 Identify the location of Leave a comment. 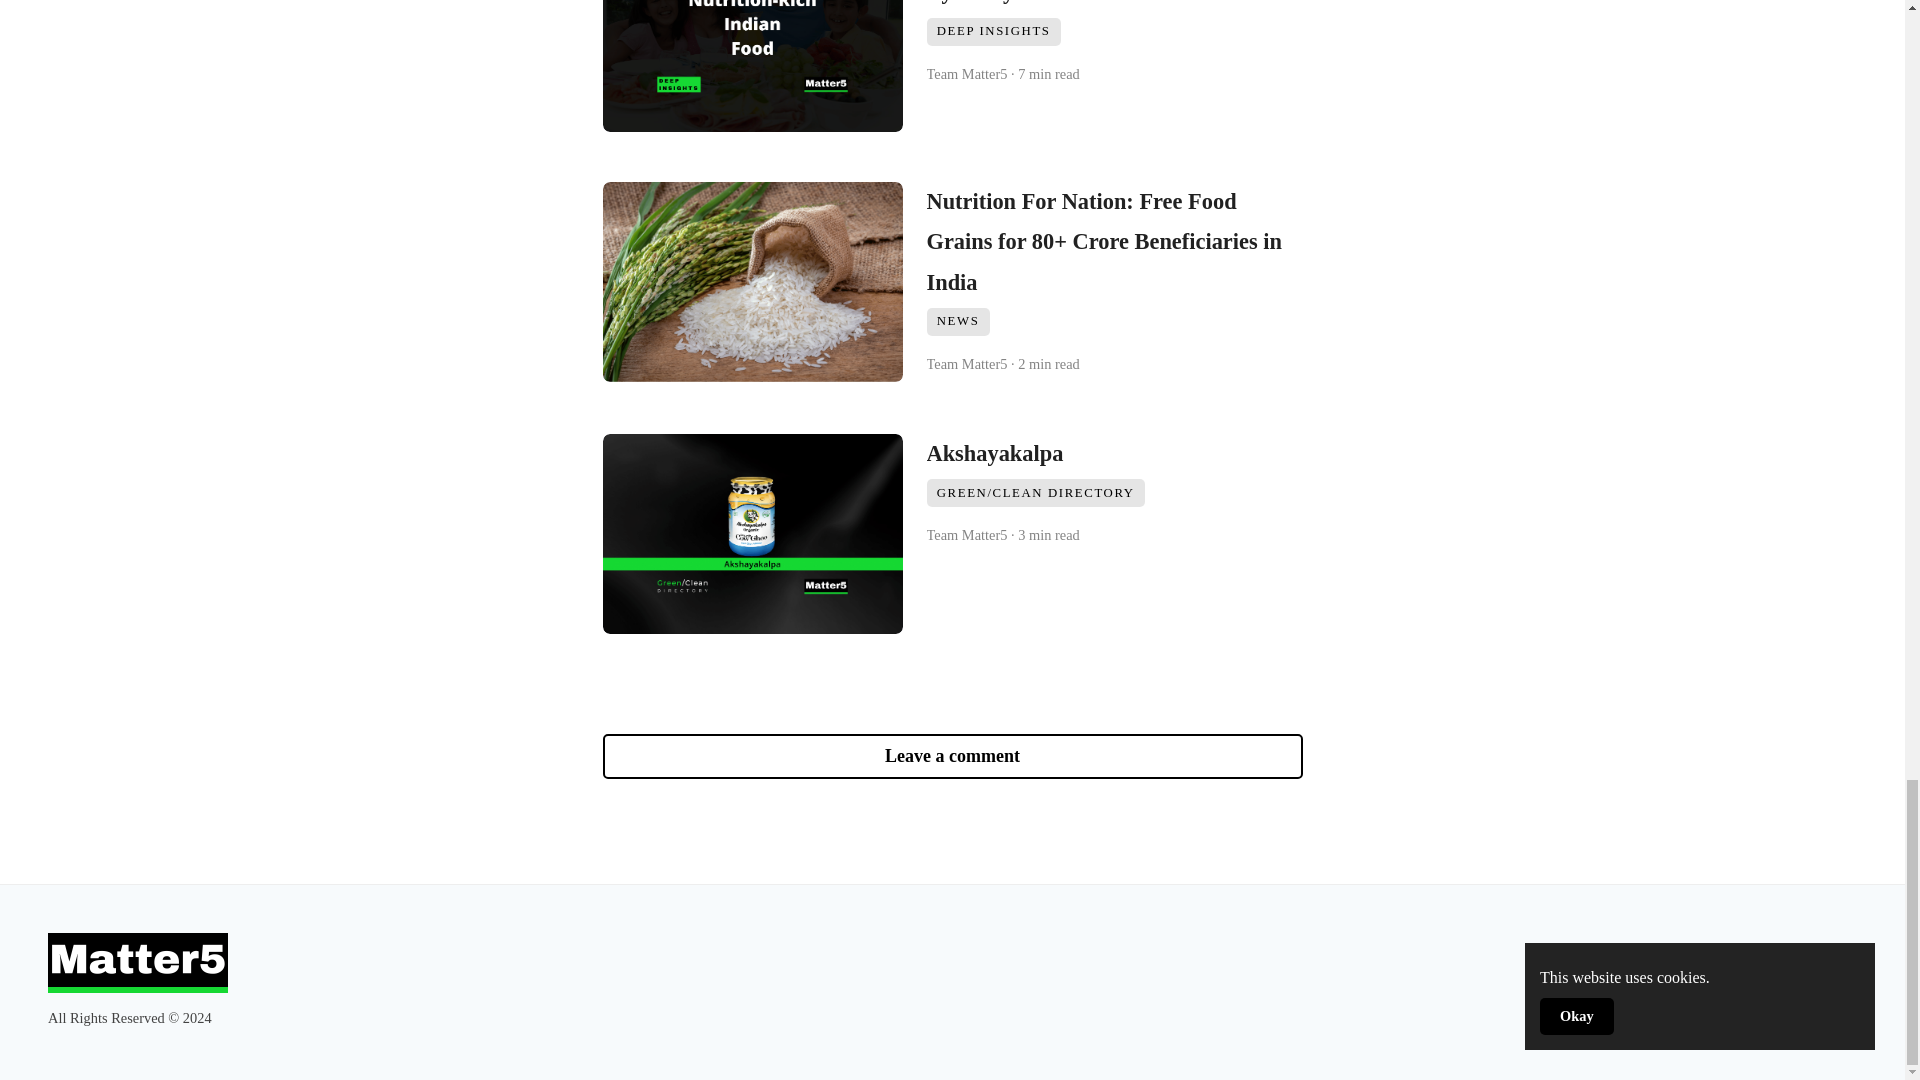
(952, 756).